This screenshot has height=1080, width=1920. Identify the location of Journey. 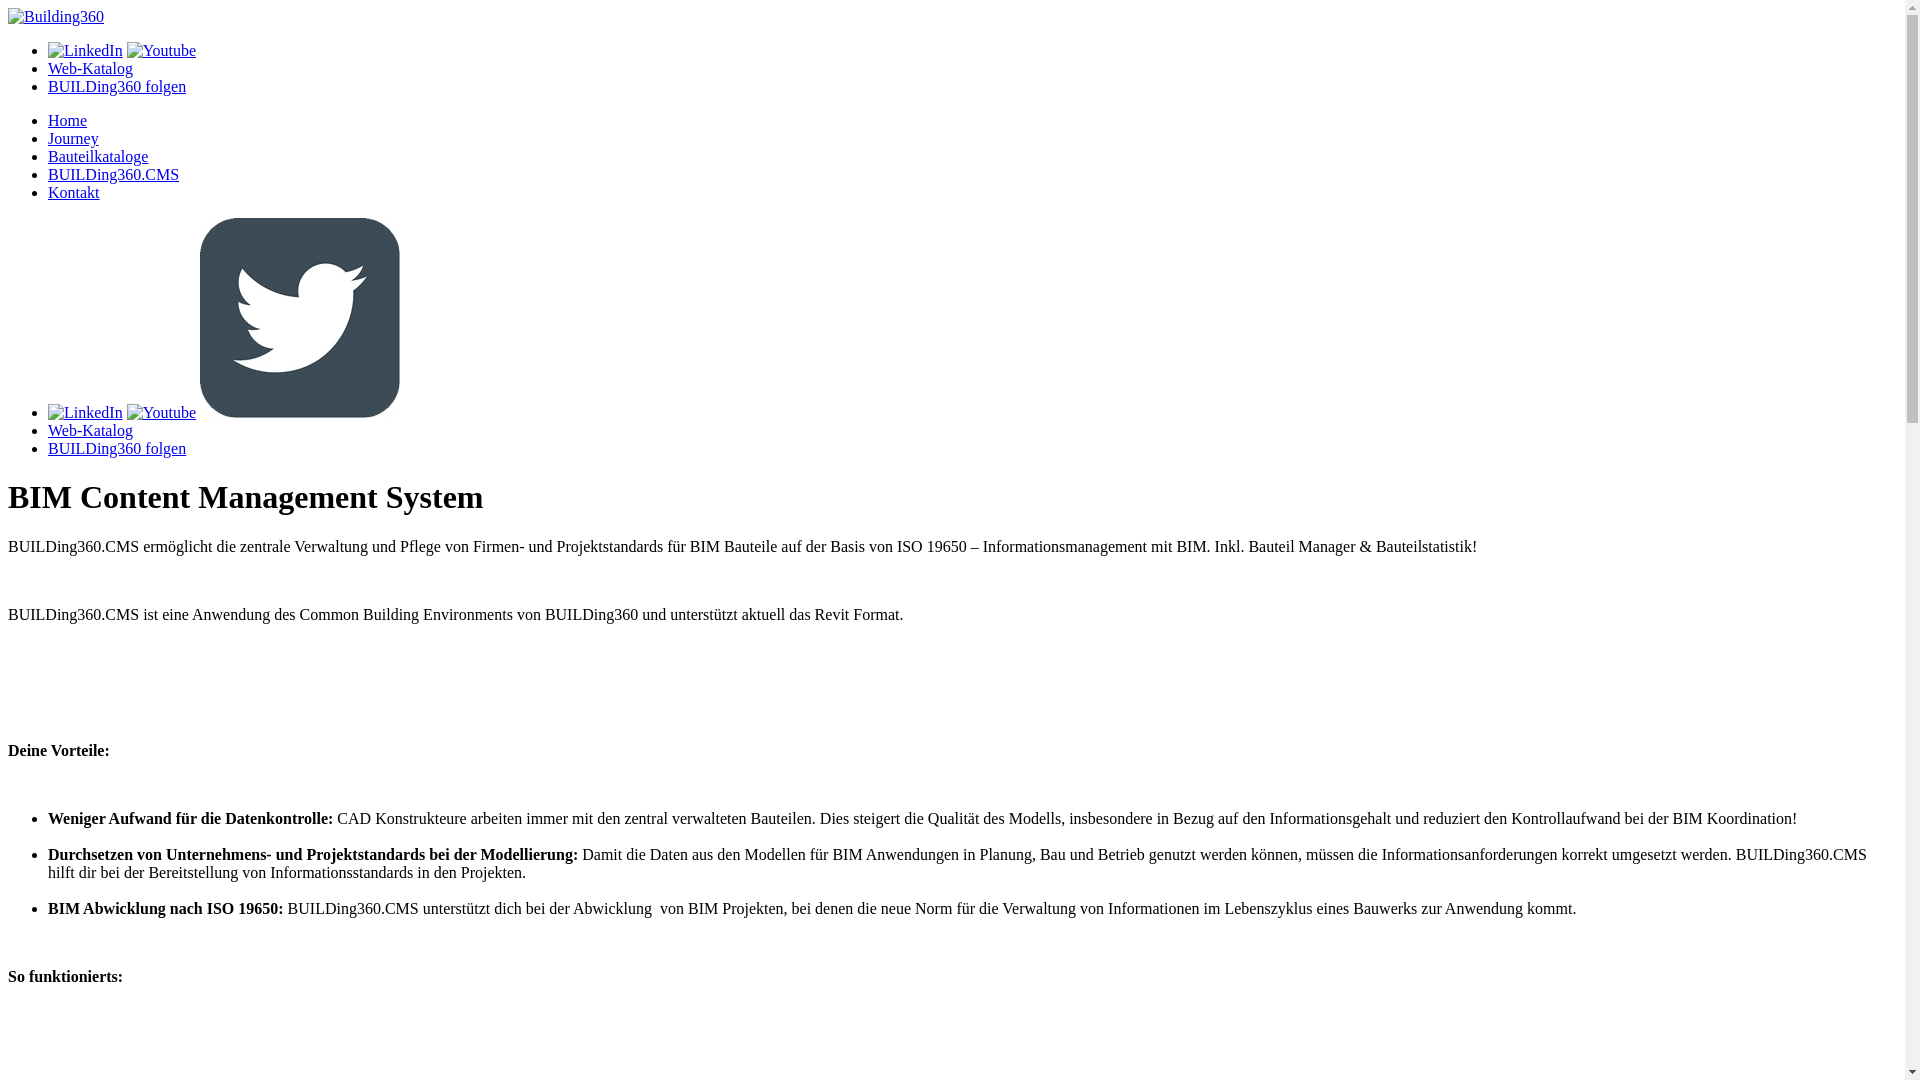
(74, 138).